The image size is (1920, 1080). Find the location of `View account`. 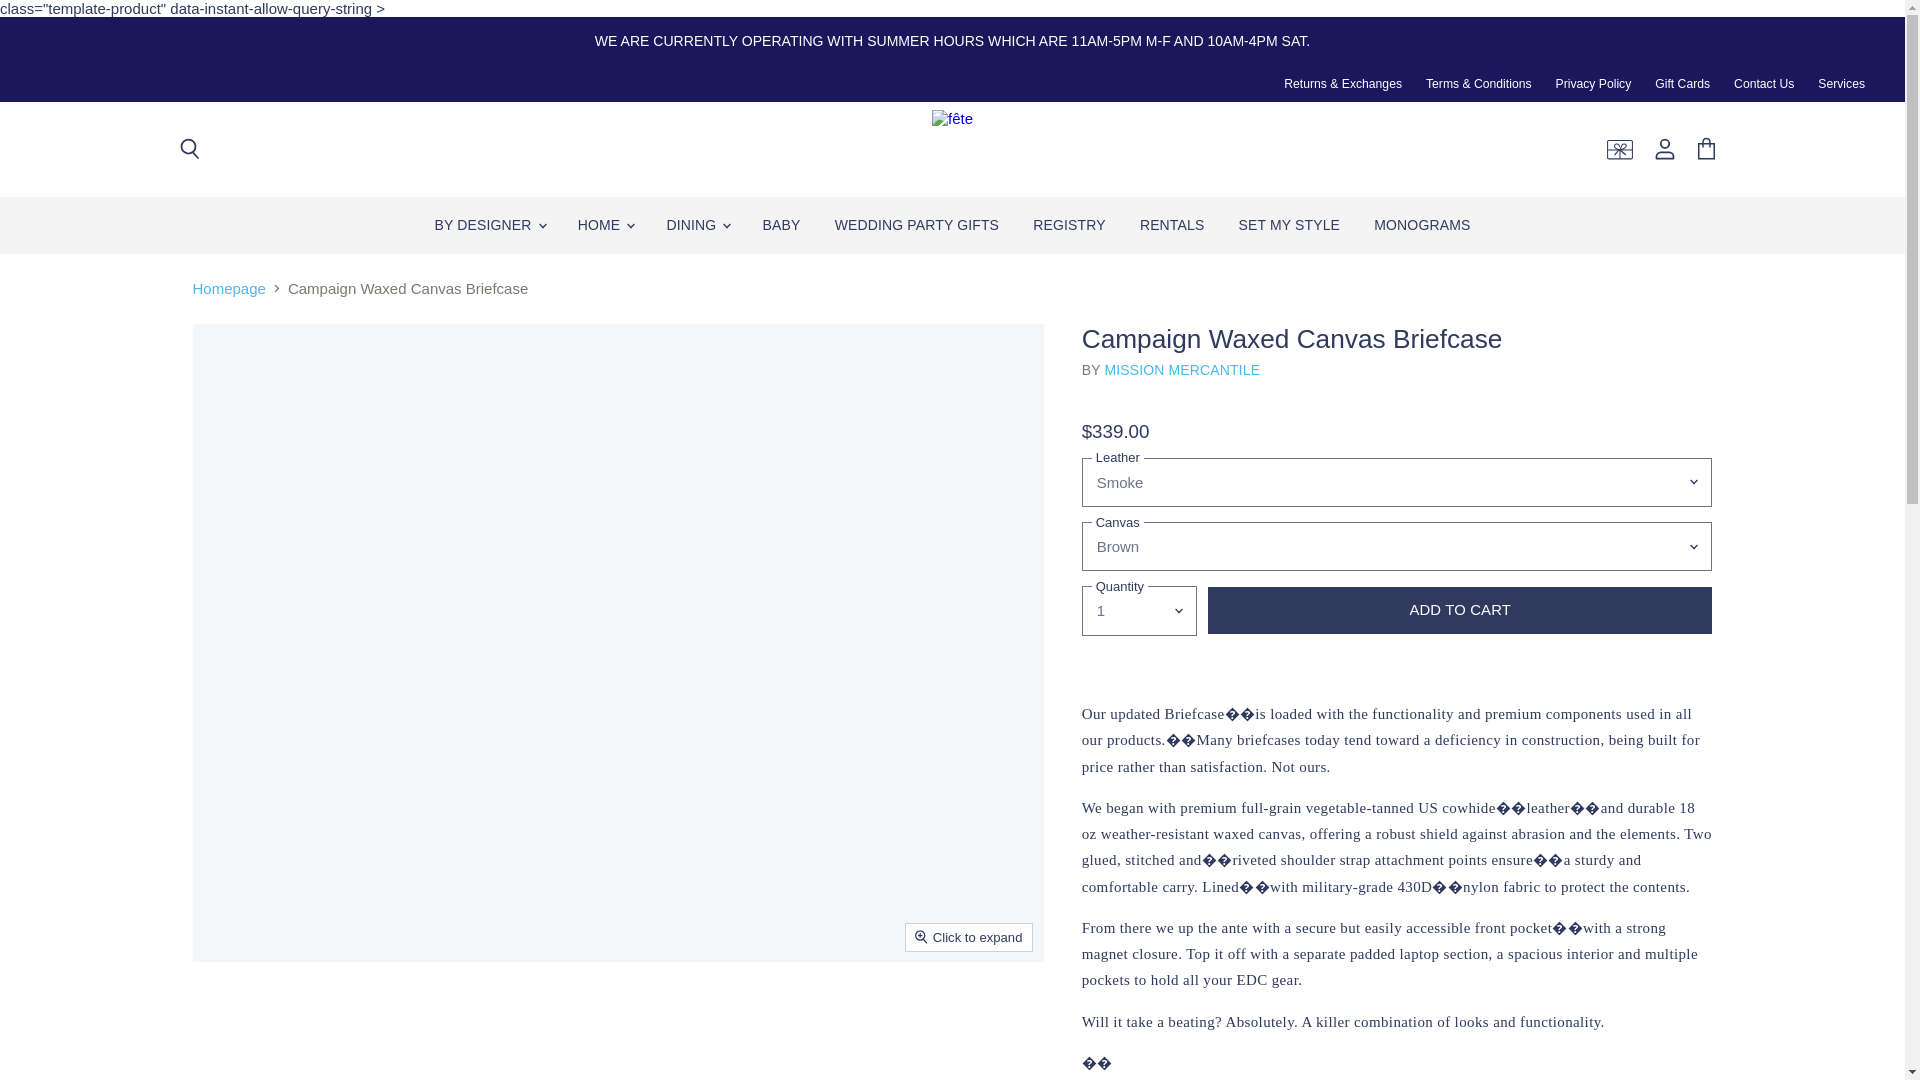

View account is located at coordinates (1665, 150).